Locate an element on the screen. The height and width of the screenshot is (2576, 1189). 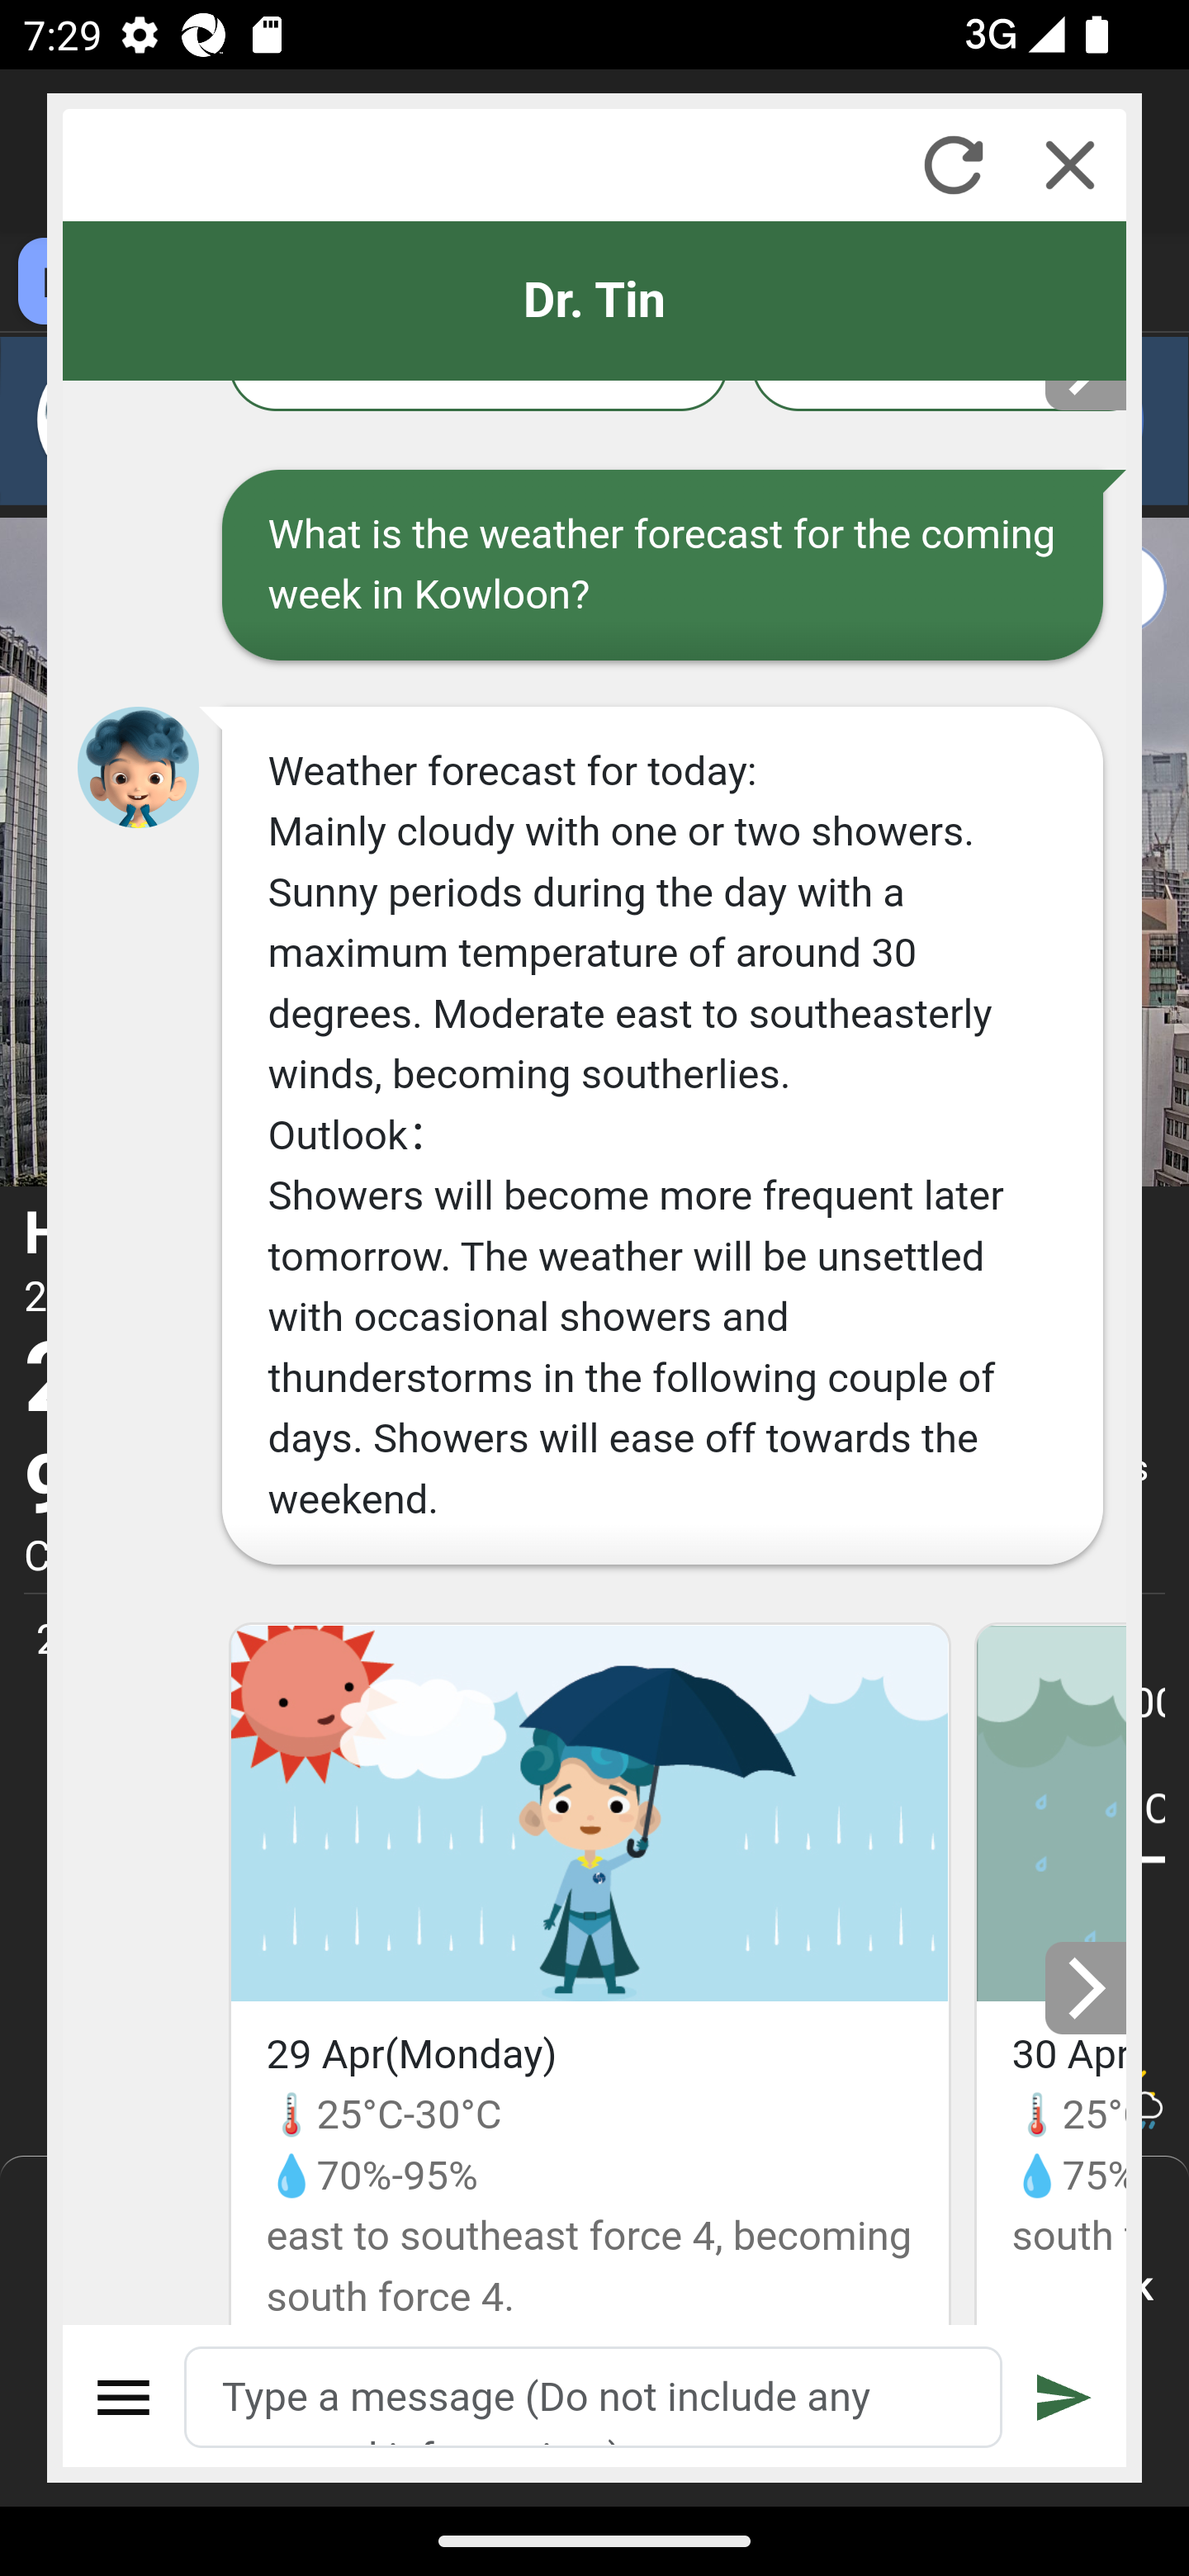
Menu is located at coordinates (125, 2397).